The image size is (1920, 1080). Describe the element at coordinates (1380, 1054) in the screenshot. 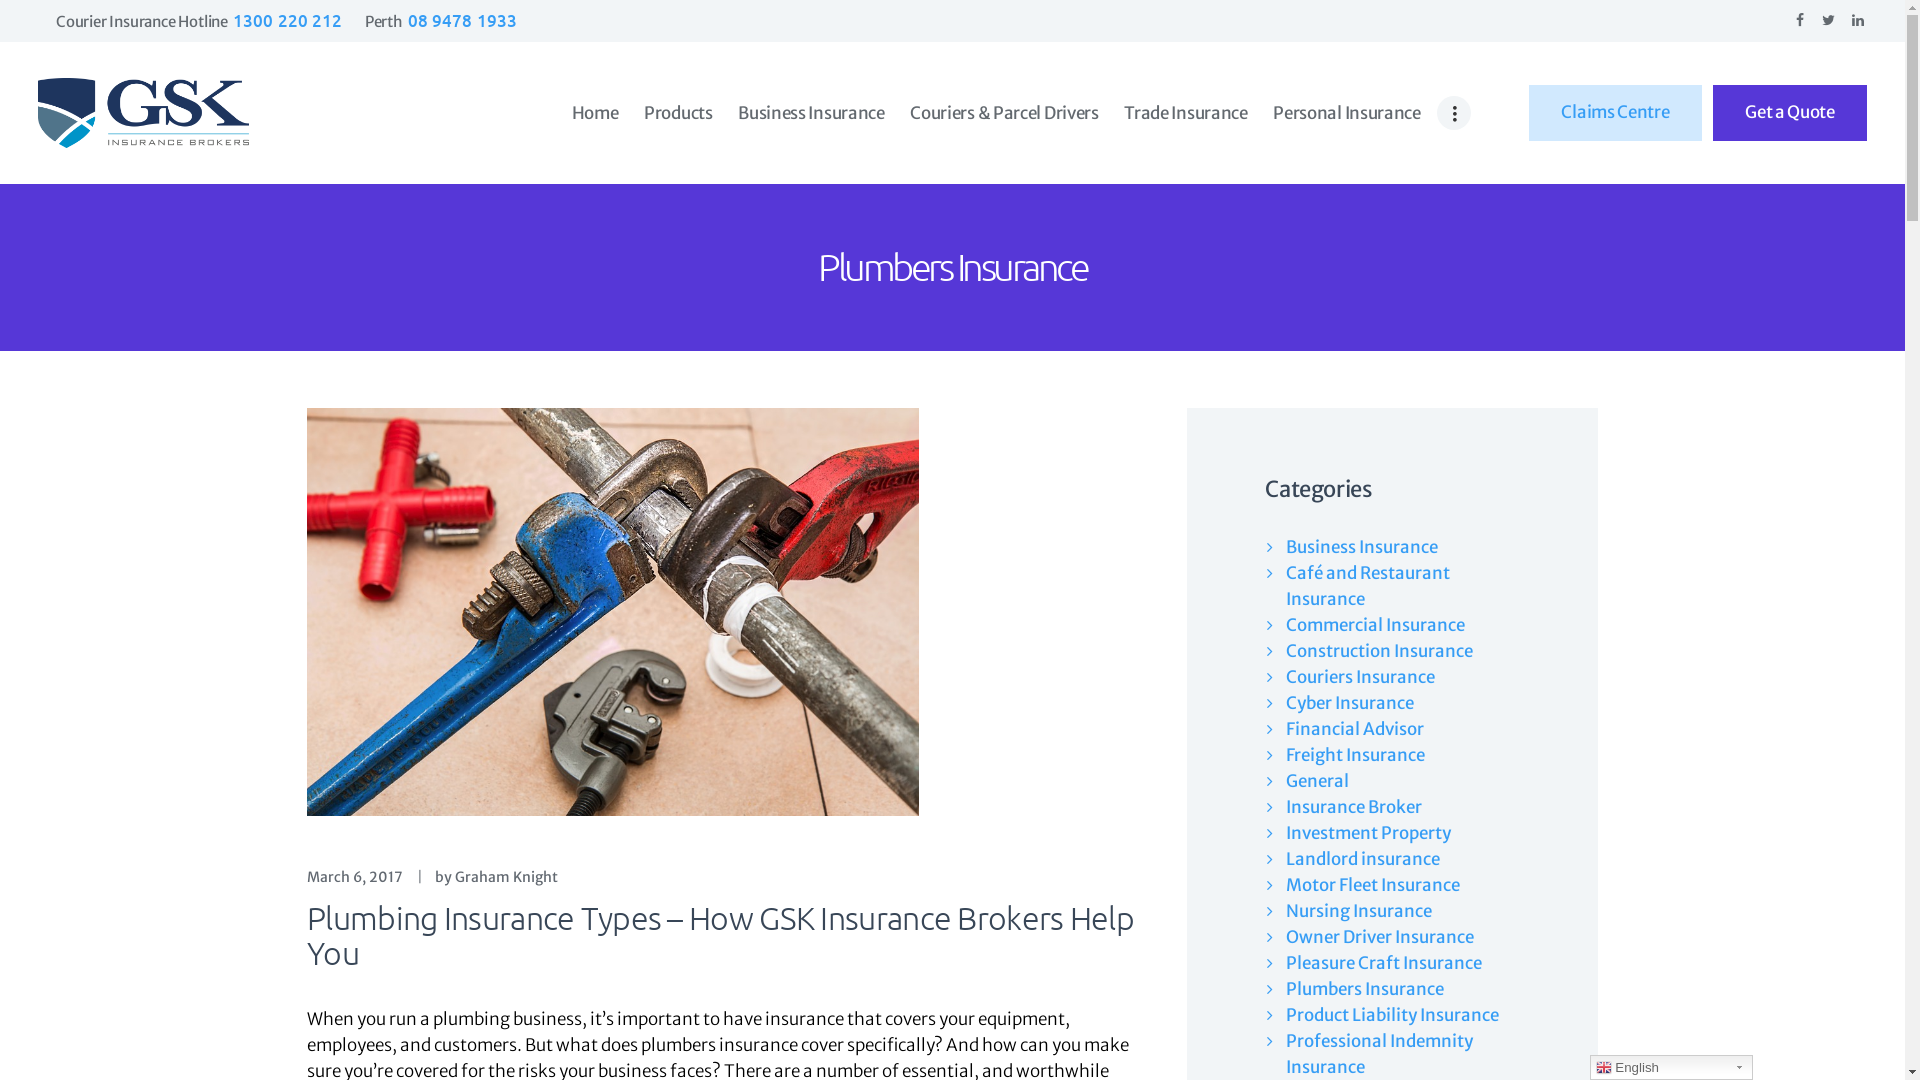

I see `Professional Indemnity Insurance` at that location.